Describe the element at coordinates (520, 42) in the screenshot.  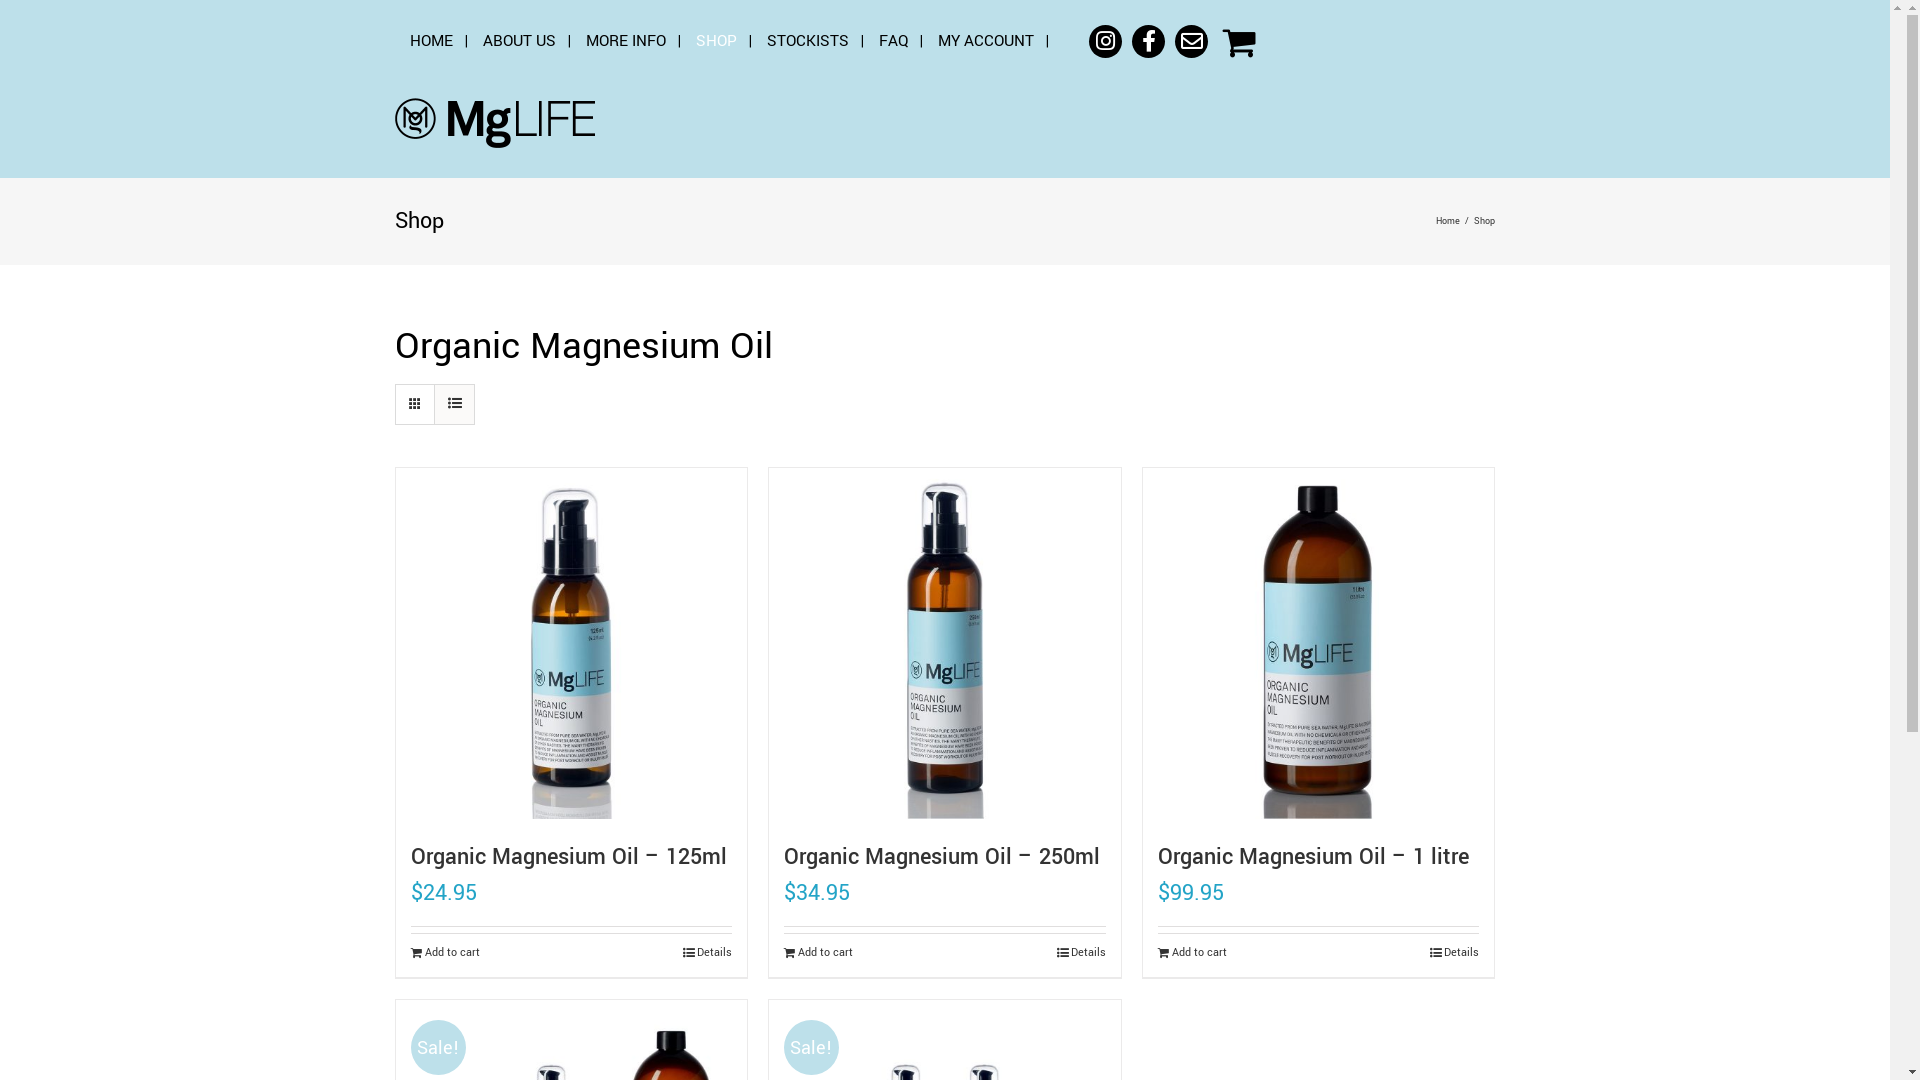
I see `ABOUT US` at that location.